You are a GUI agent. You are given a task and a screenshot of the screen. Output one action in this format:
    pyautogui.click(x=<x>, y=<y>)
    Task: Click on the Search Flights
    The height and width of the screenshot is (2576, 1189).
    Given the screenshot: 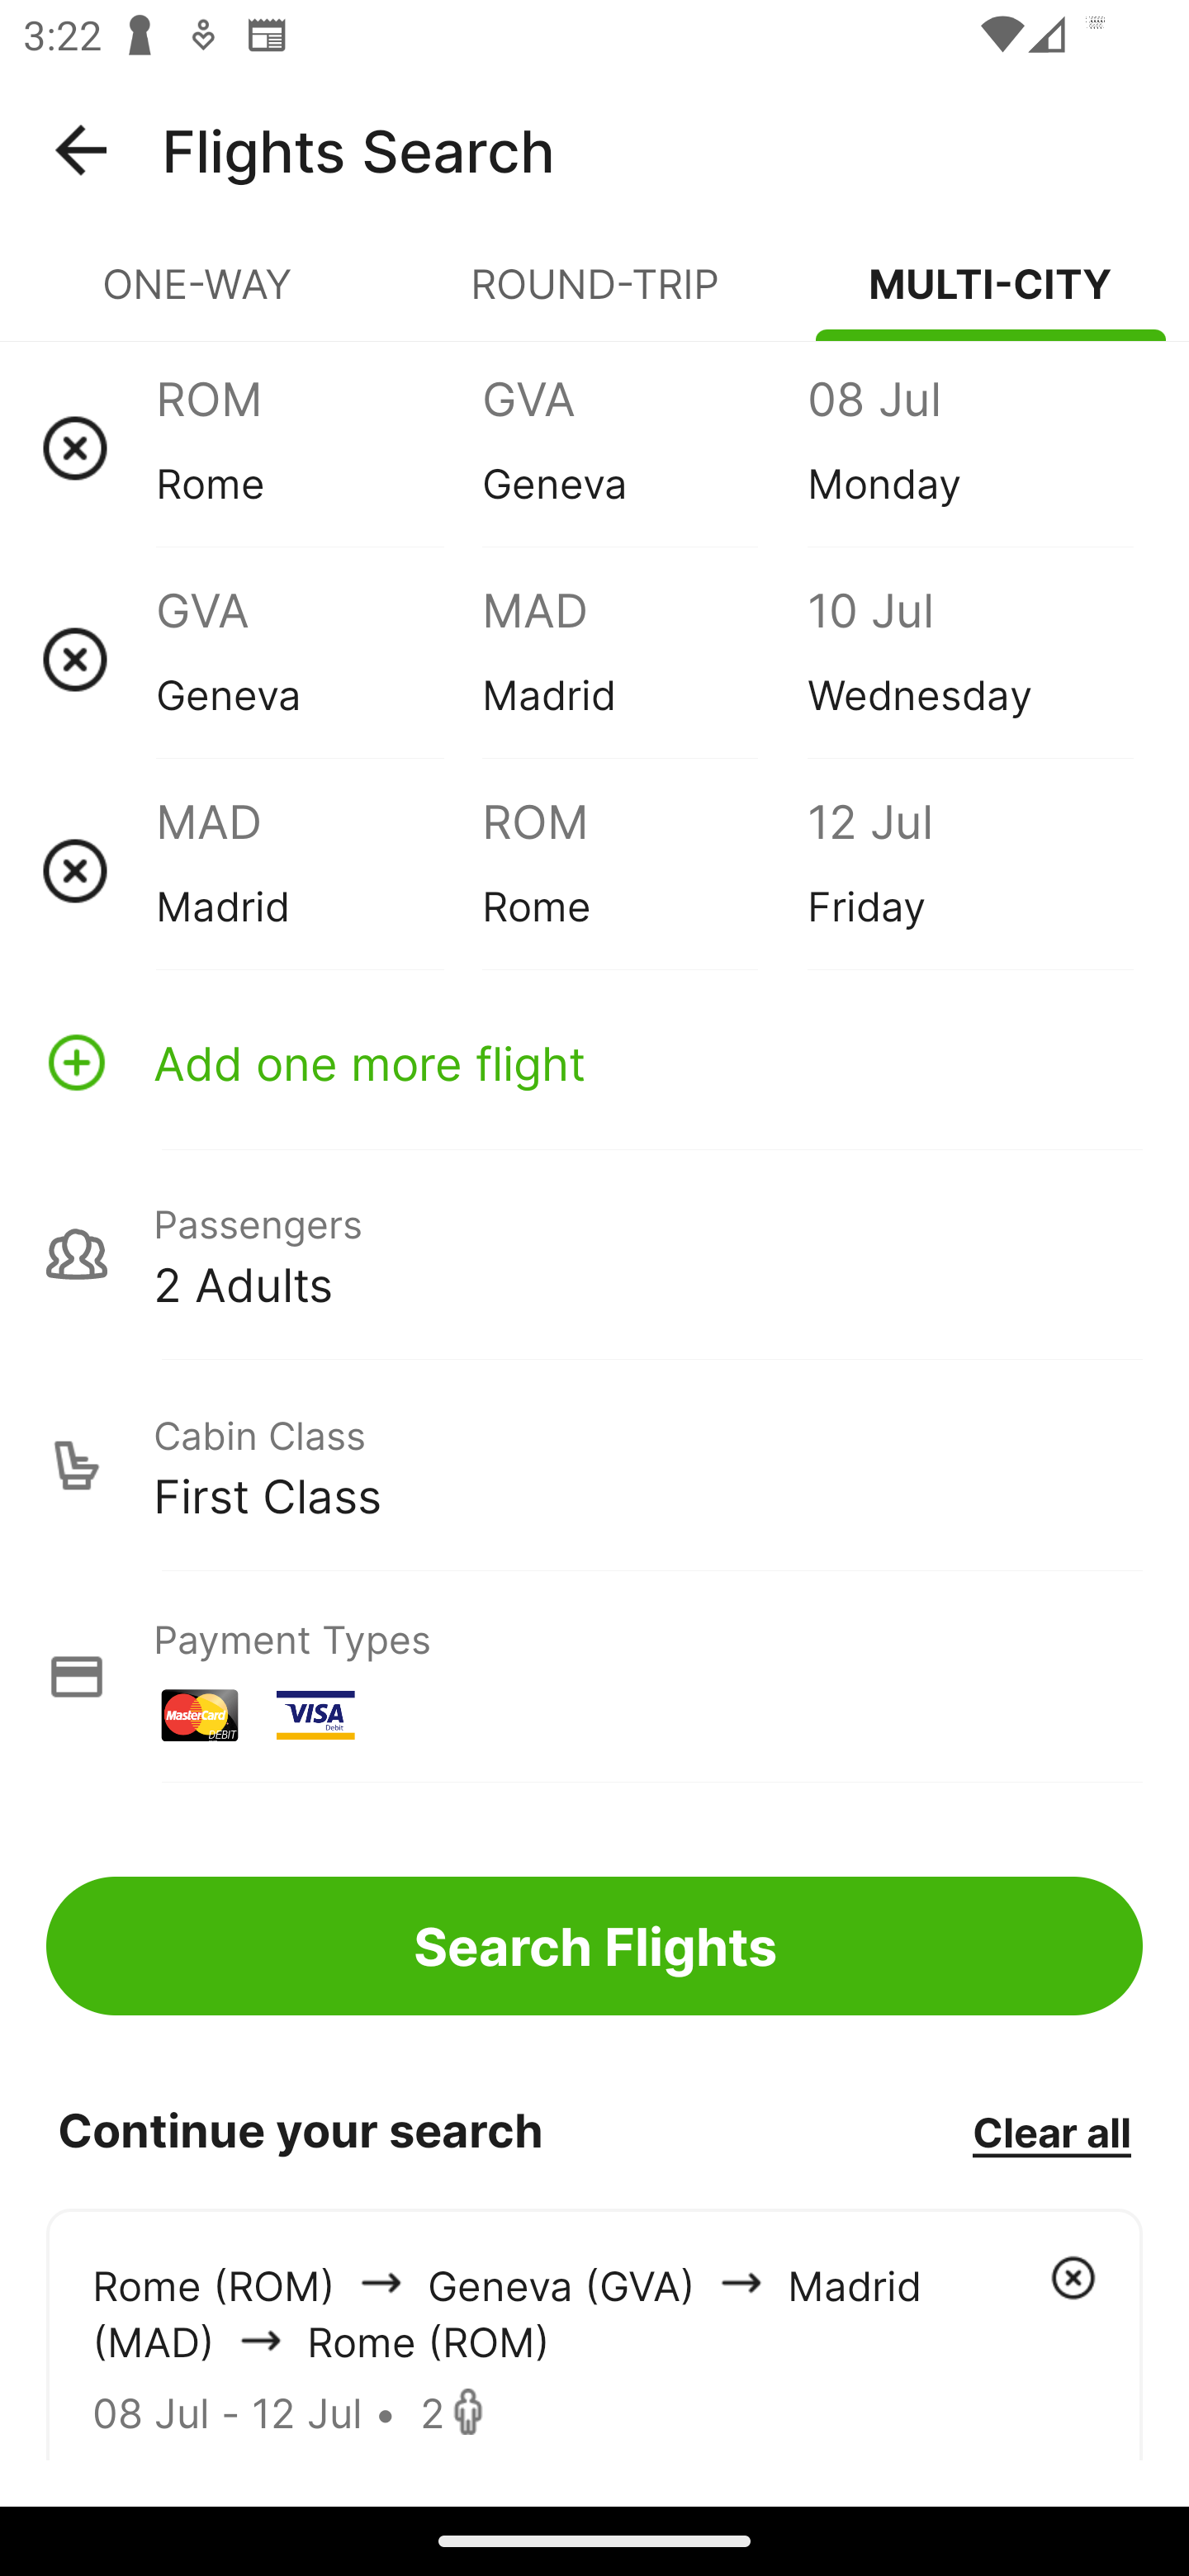 What is the action you would take?
    pyautogui.click(x=594, y=1945)
    